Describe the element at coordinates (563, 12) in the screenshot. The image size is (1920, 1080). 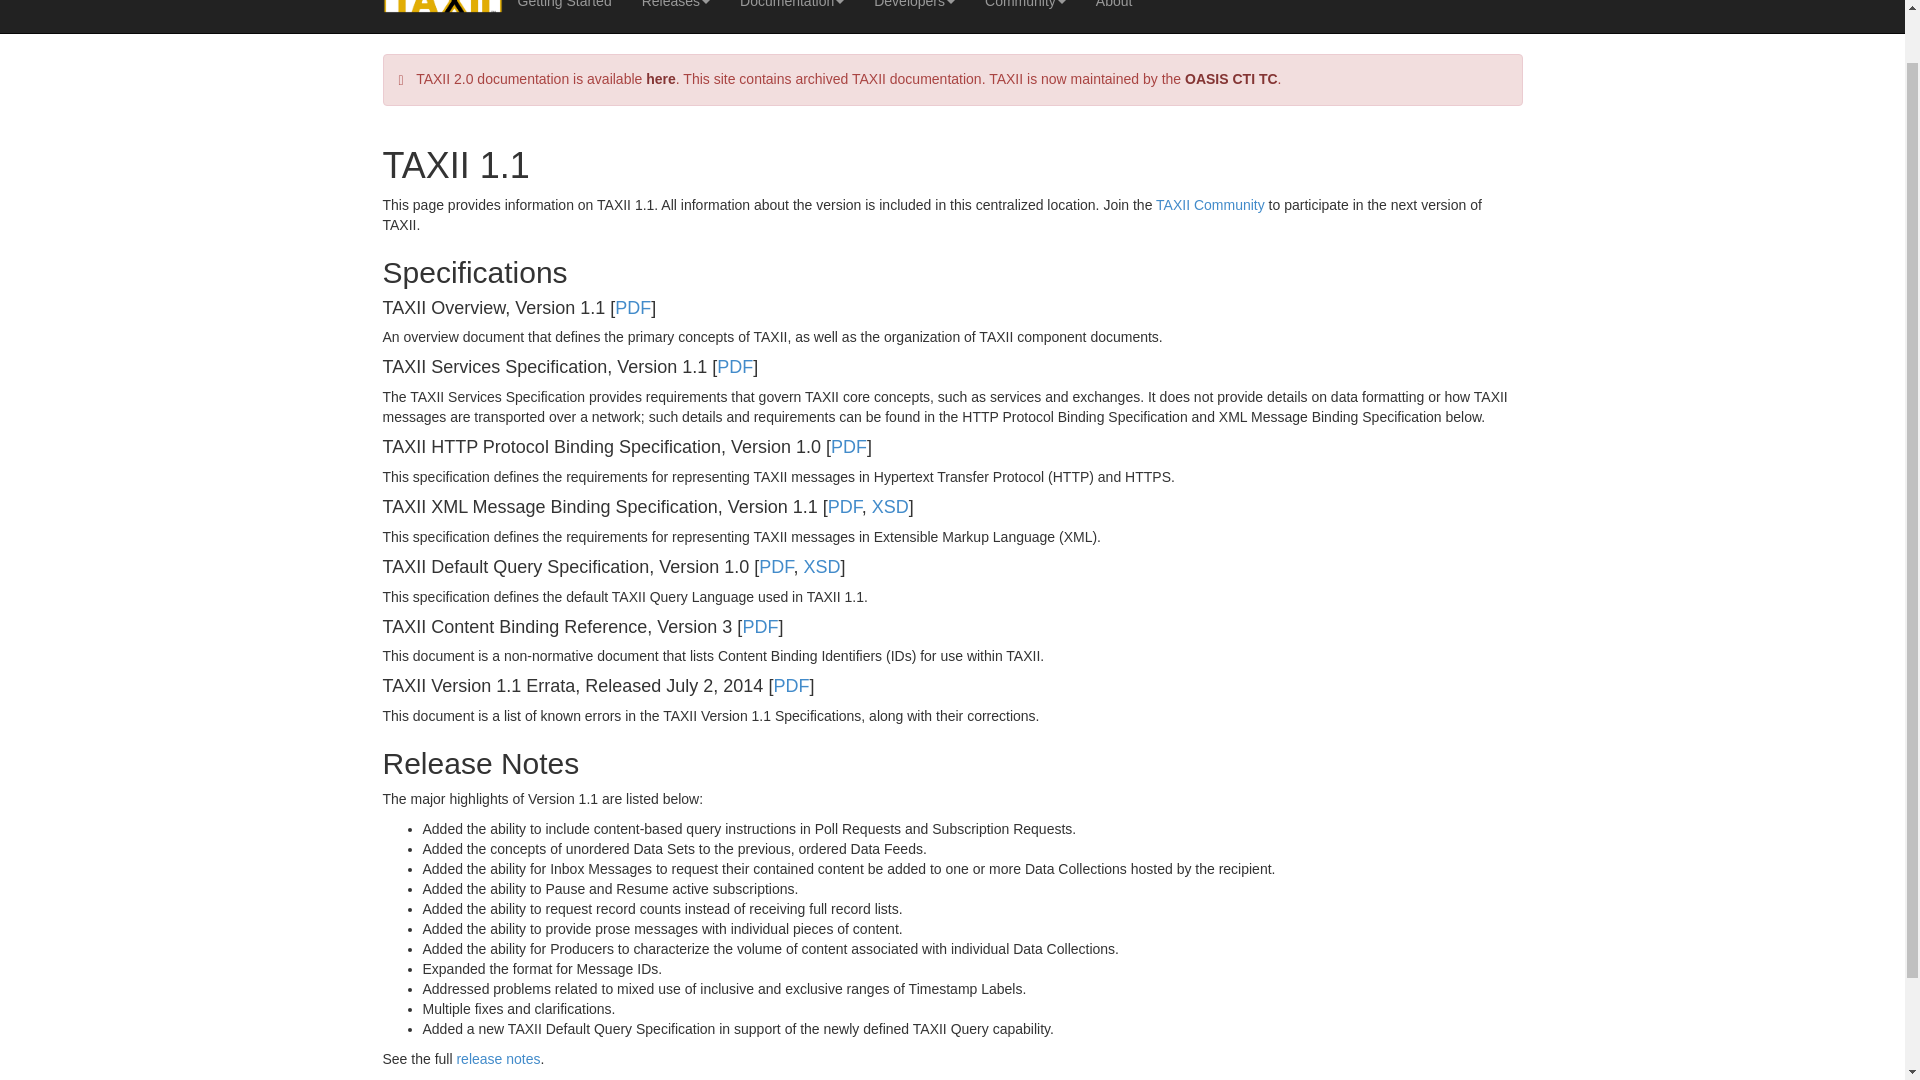
I see `Getting Started` at that location.